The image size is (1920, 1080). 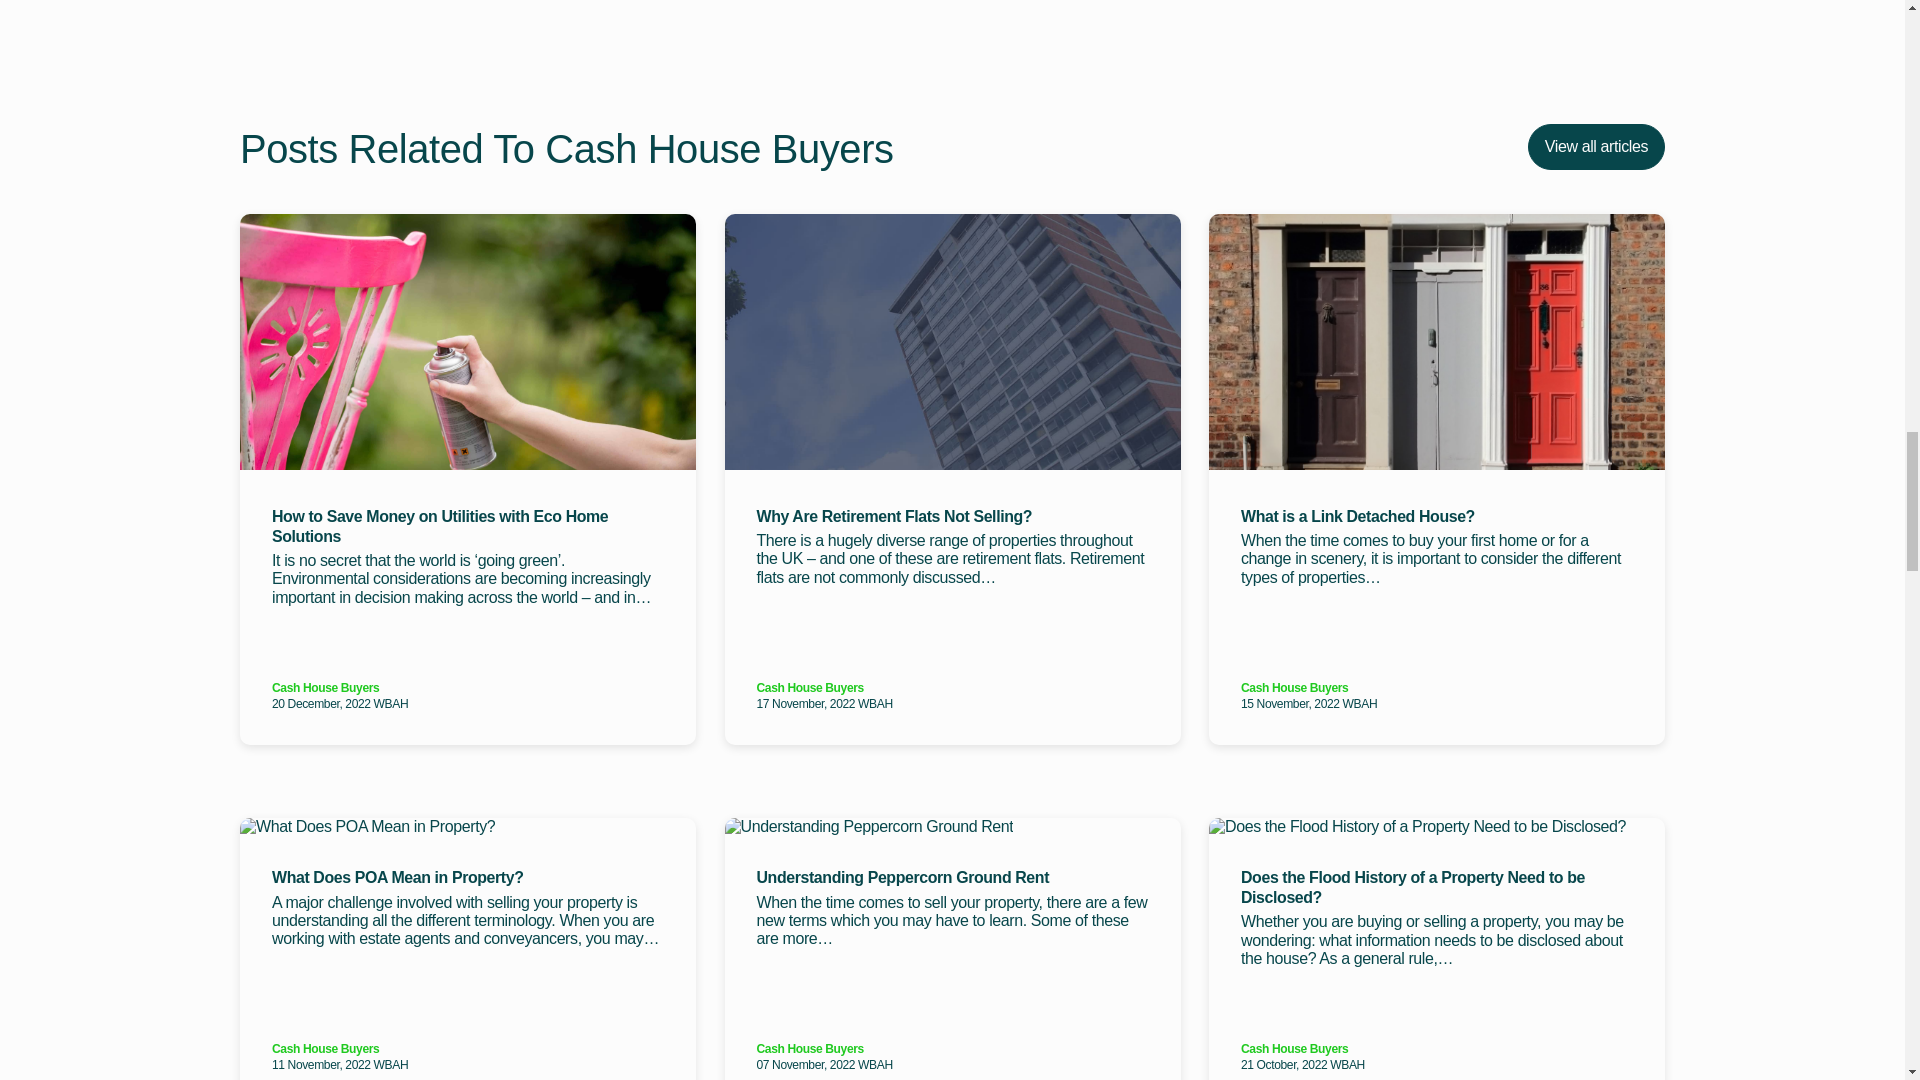 I want to click on What Does POA Mean in Property?, so click(x=468, y=878).